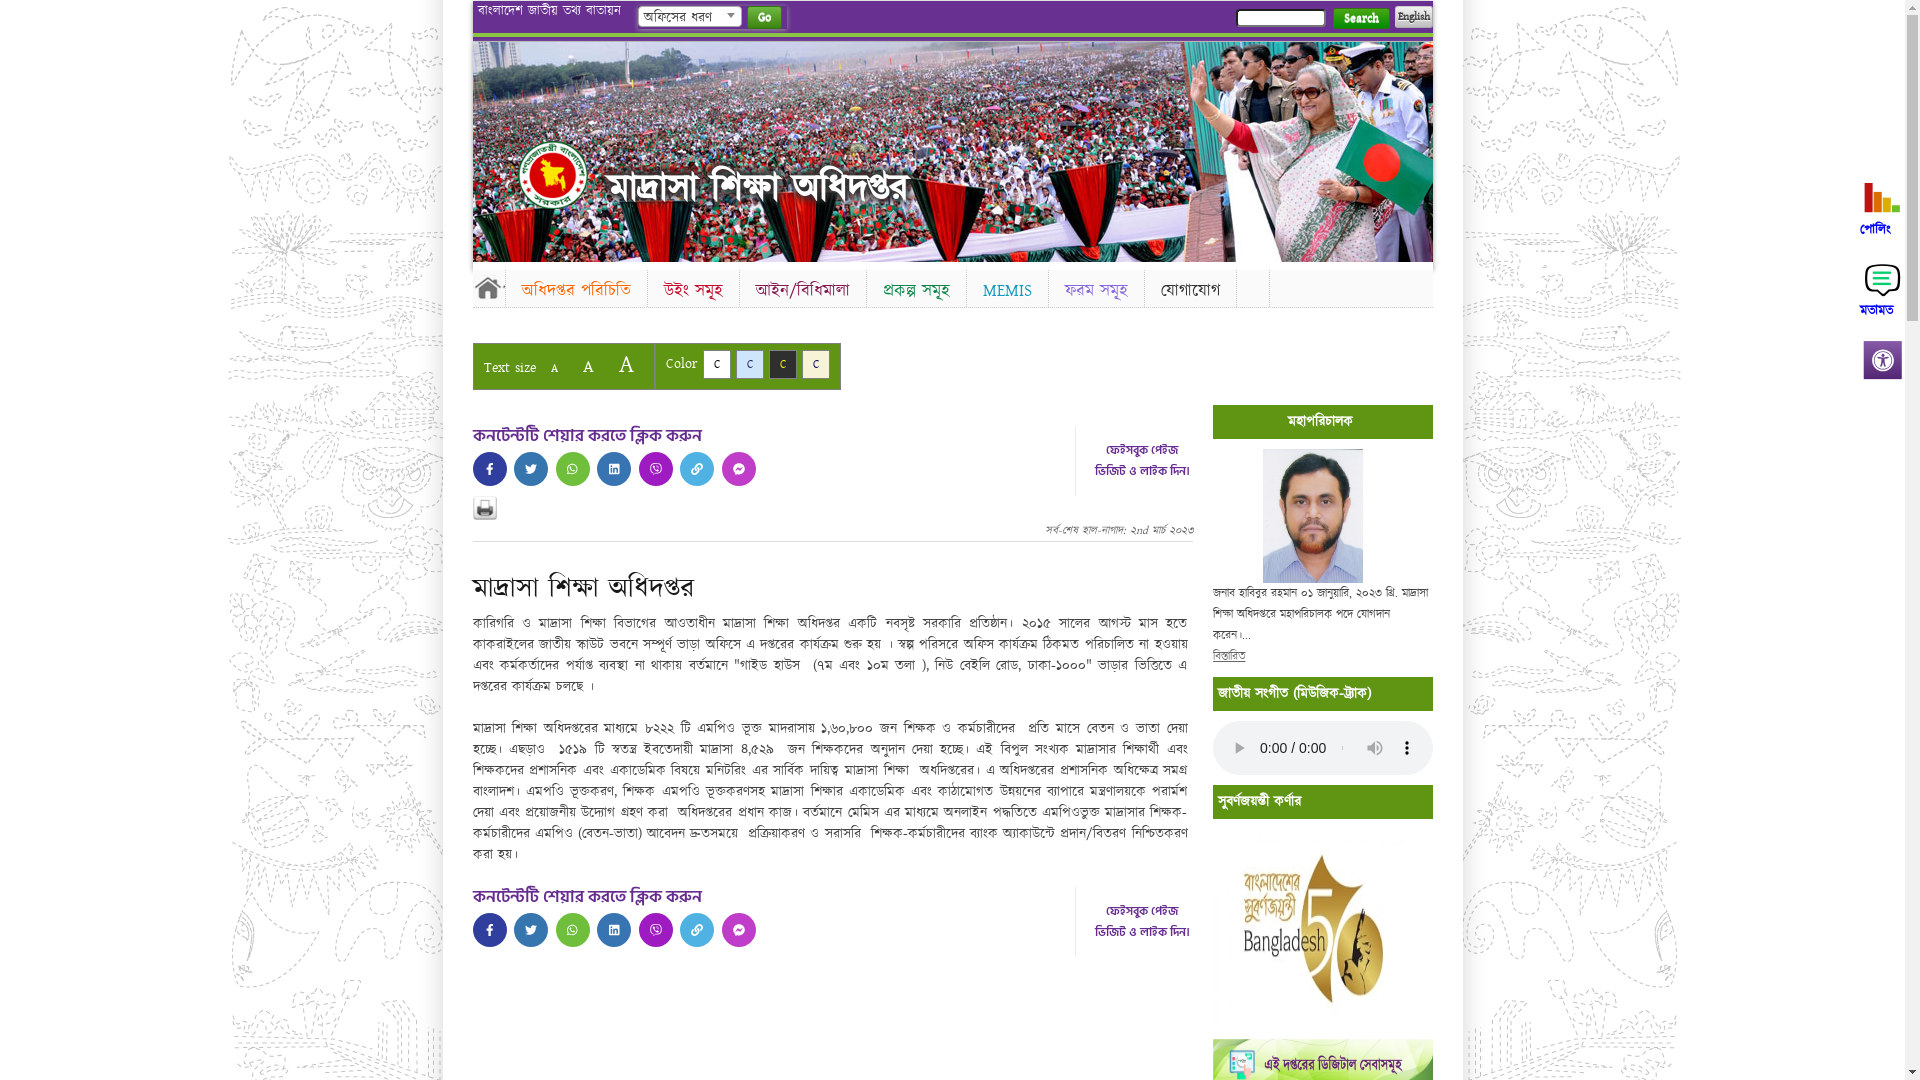 Image resolution: width=1920 pixels, height=1080 pixels. What do you see at coordinates (553, 175) in the screenshot?
I see `
					
				` at bounding box center [553, 175].